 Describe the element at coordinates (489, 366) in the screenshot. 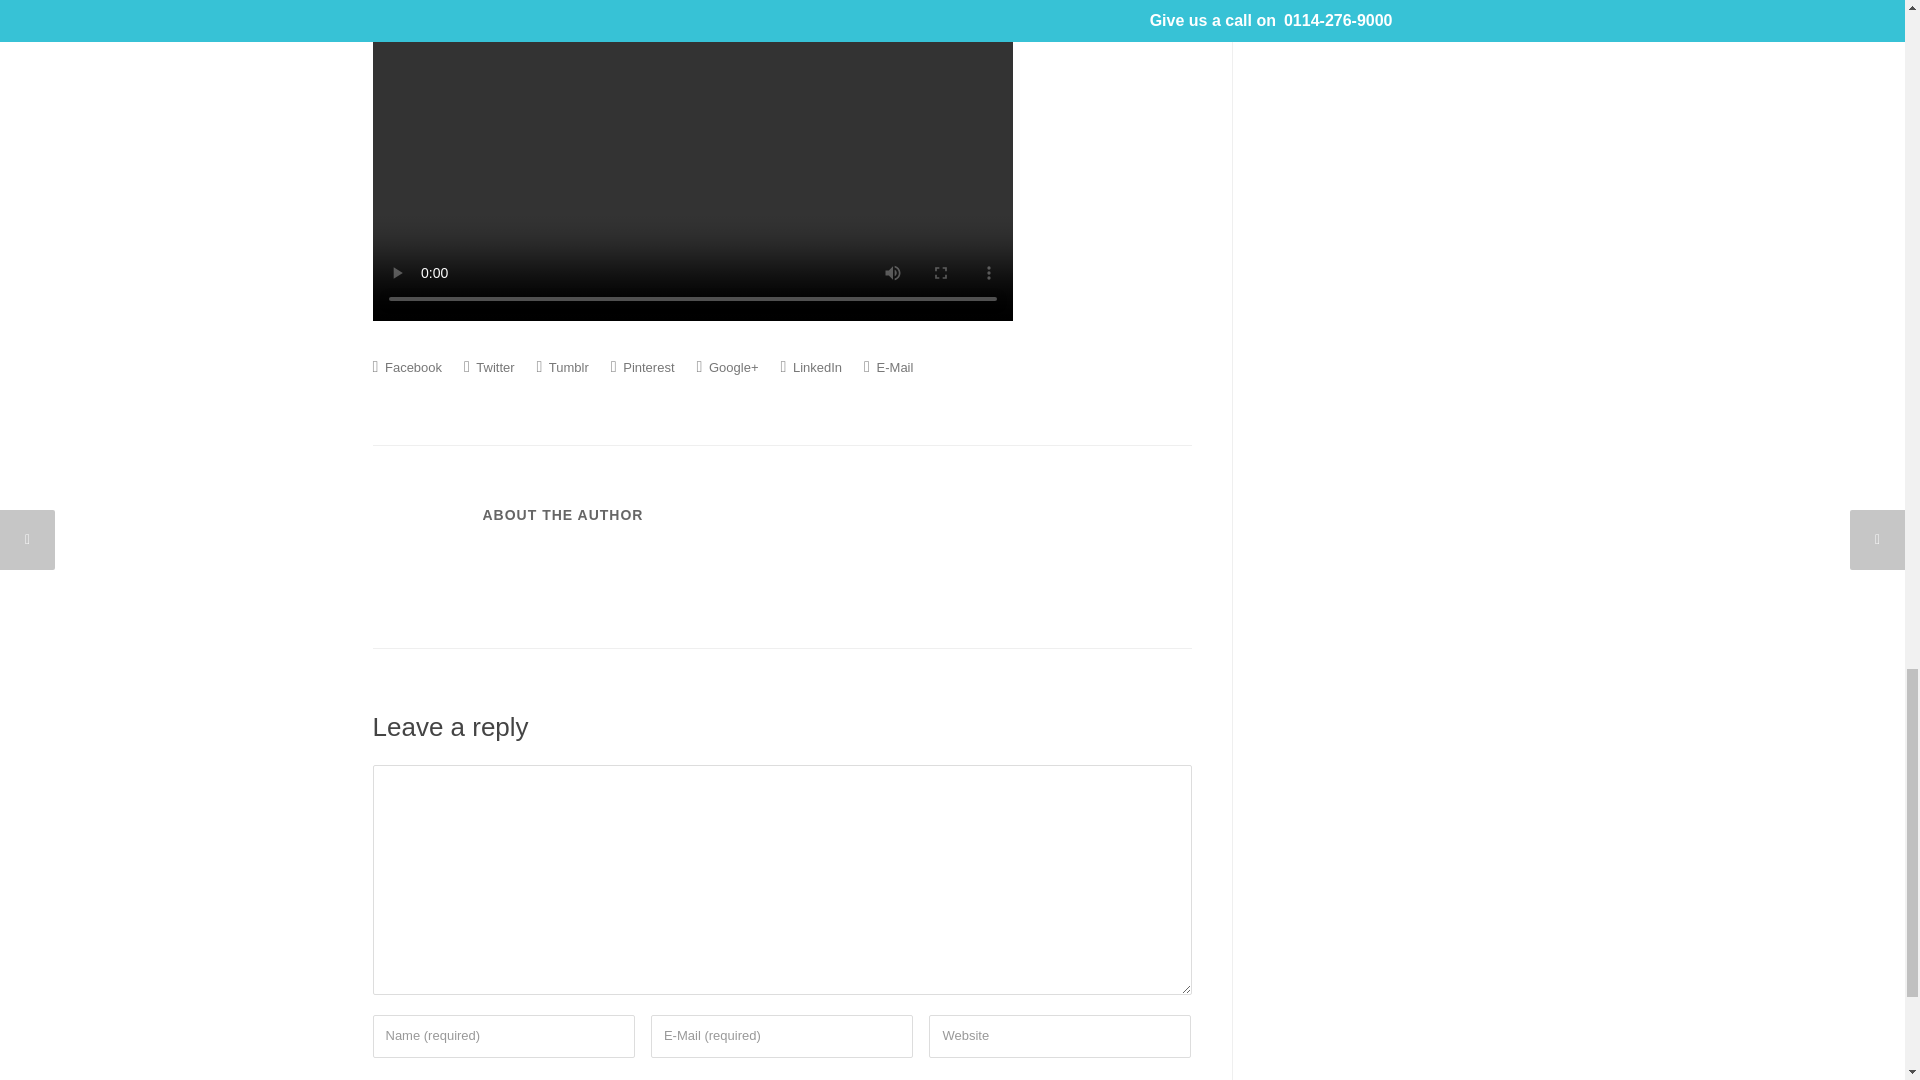

I see `Share via Twitter` at that location.